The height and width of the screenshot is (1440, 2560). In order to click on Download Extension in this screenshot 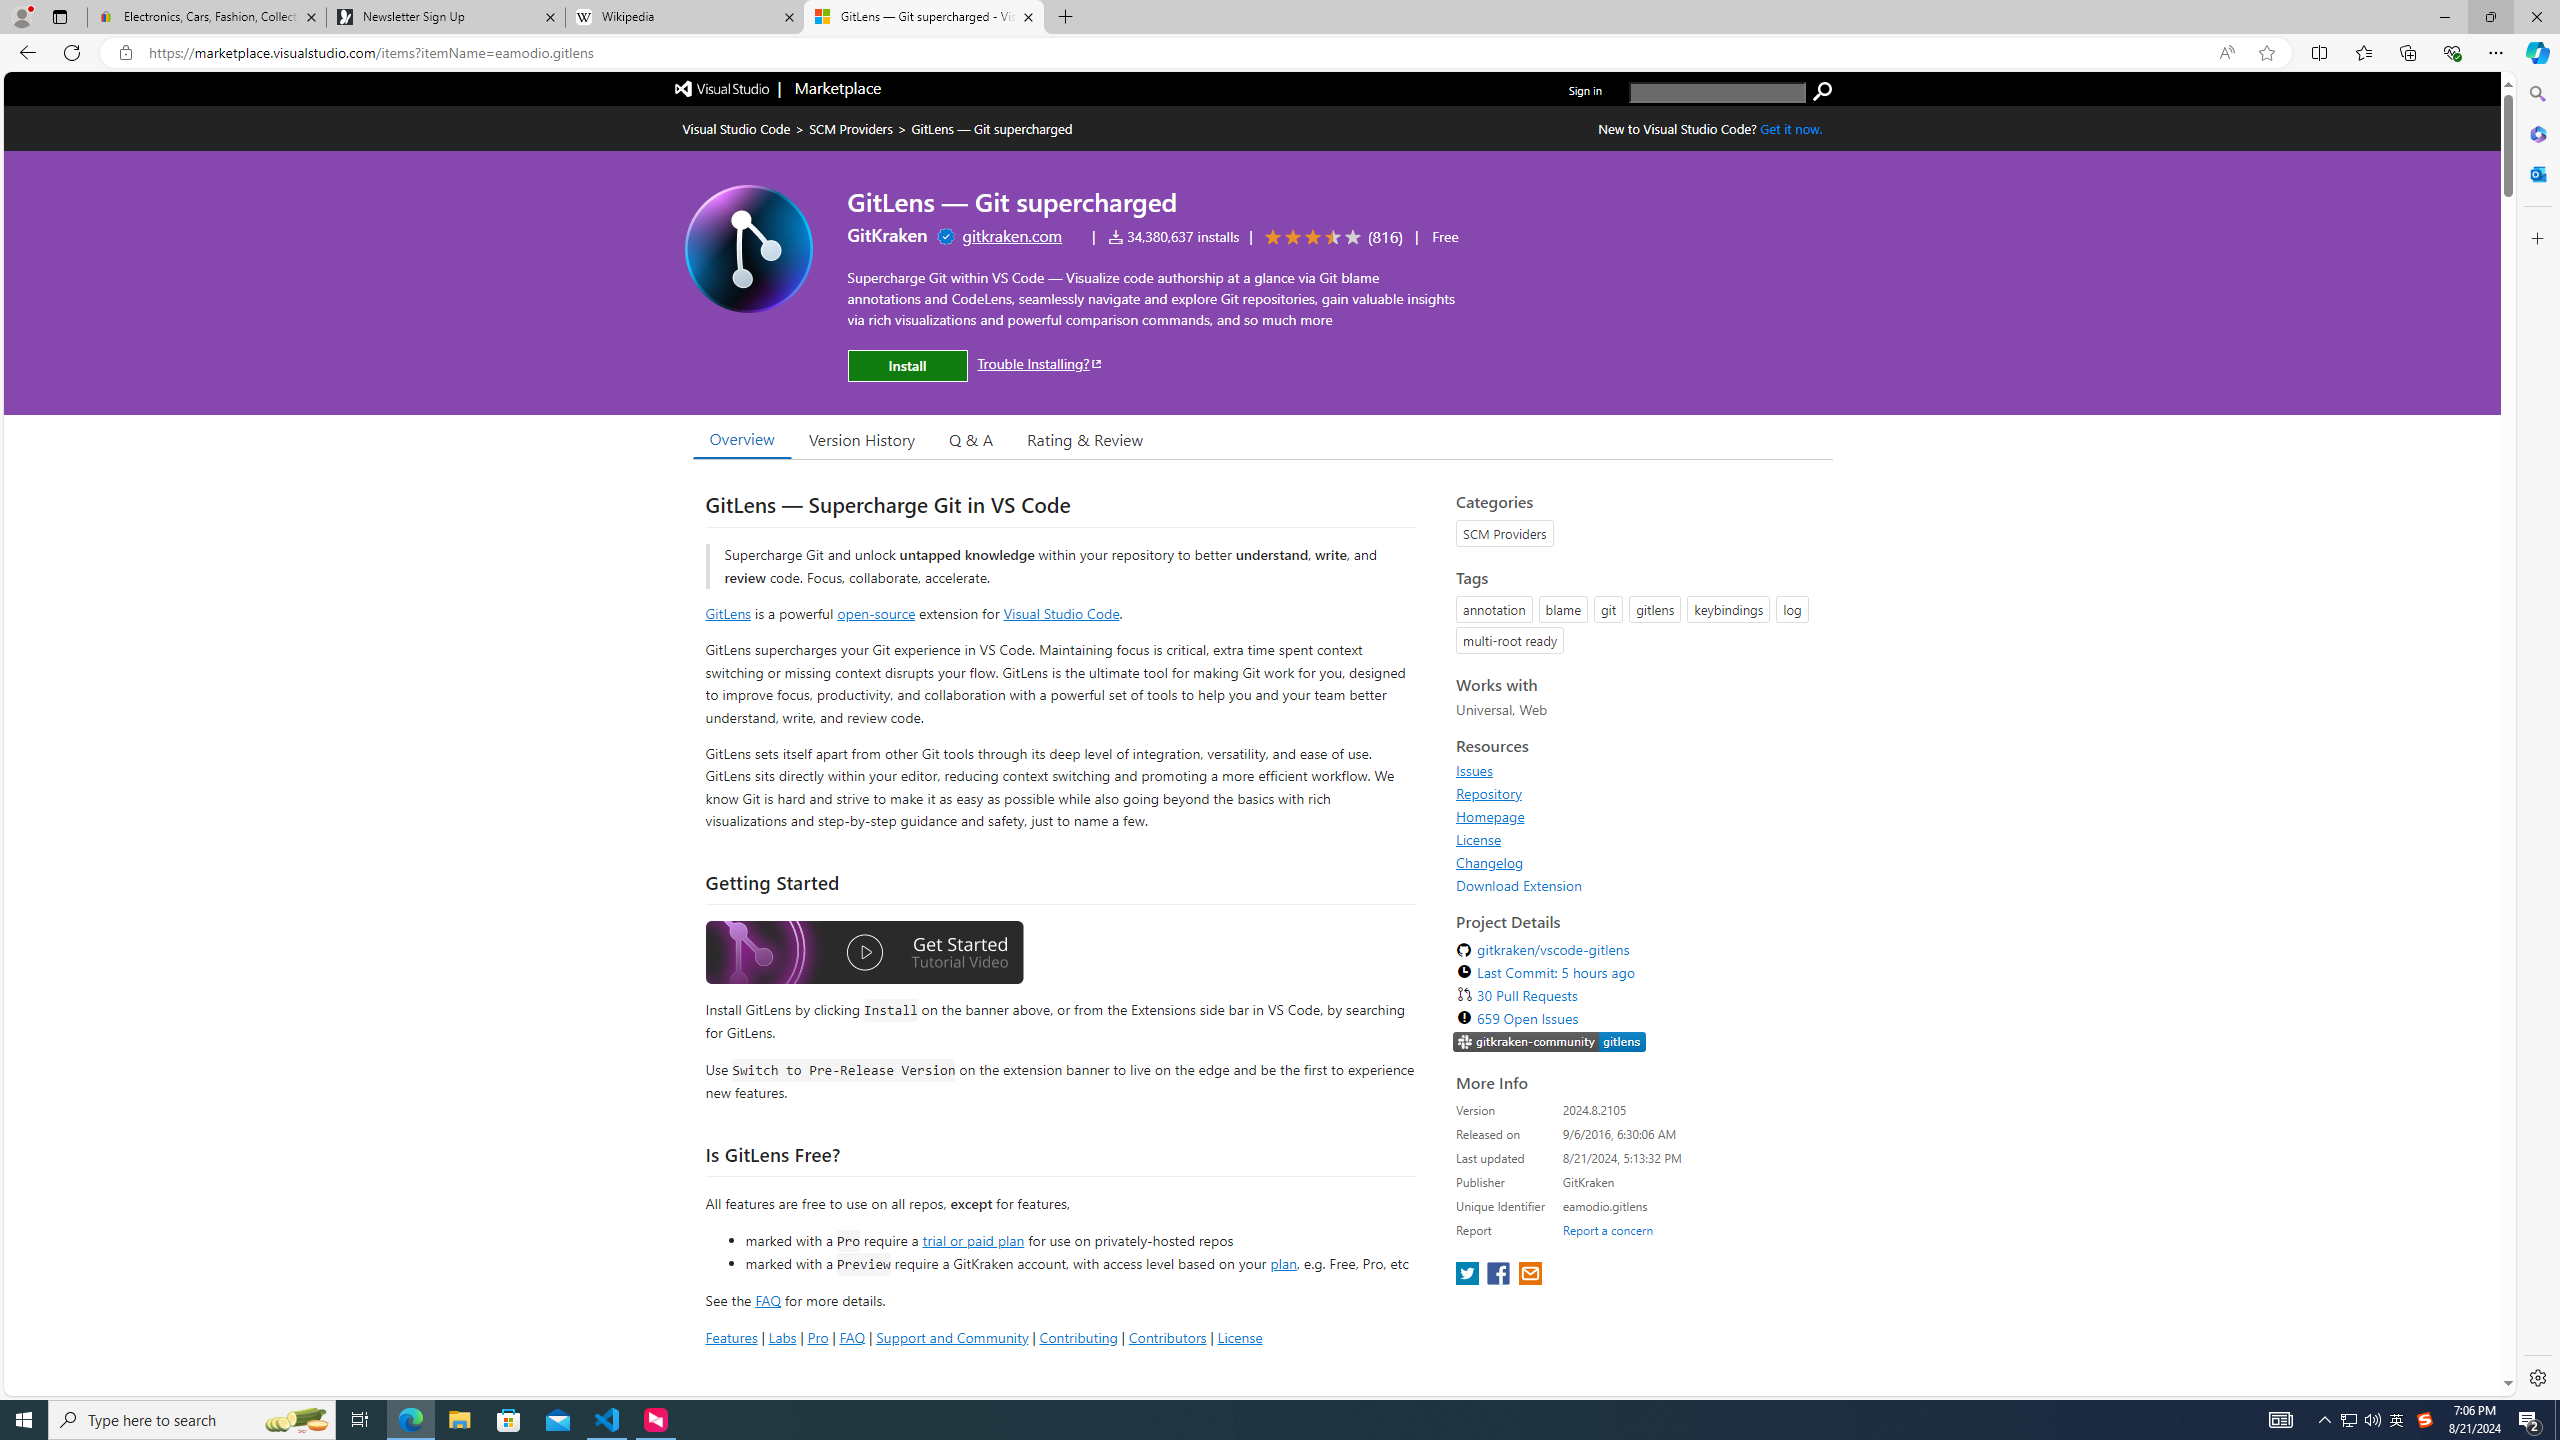, I will do `click(1519, 885)`.